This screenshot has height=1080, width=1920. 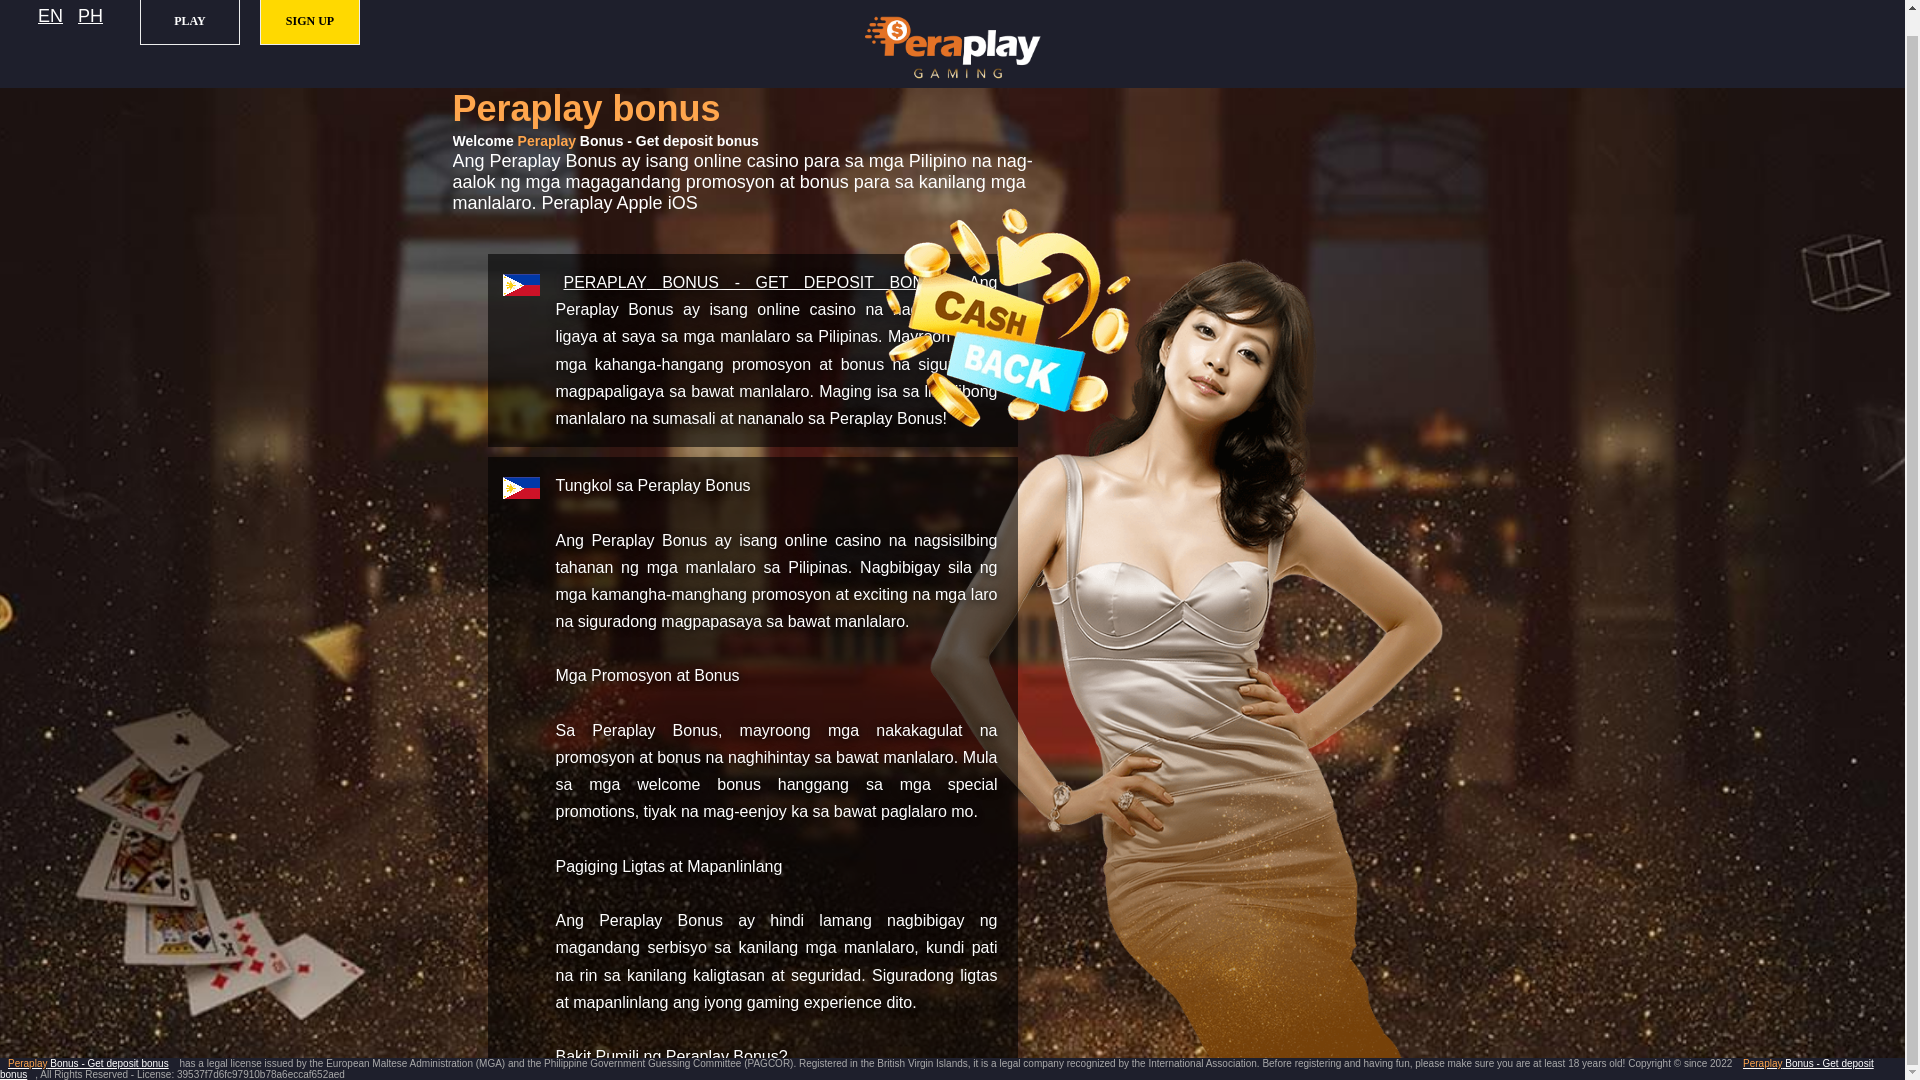 What do you see at coordinates (755, 282) in the screenshot?
I see `PERAPLAY BONUS - GET DEPOSIT BONUS` at bounding box center [755, 282].